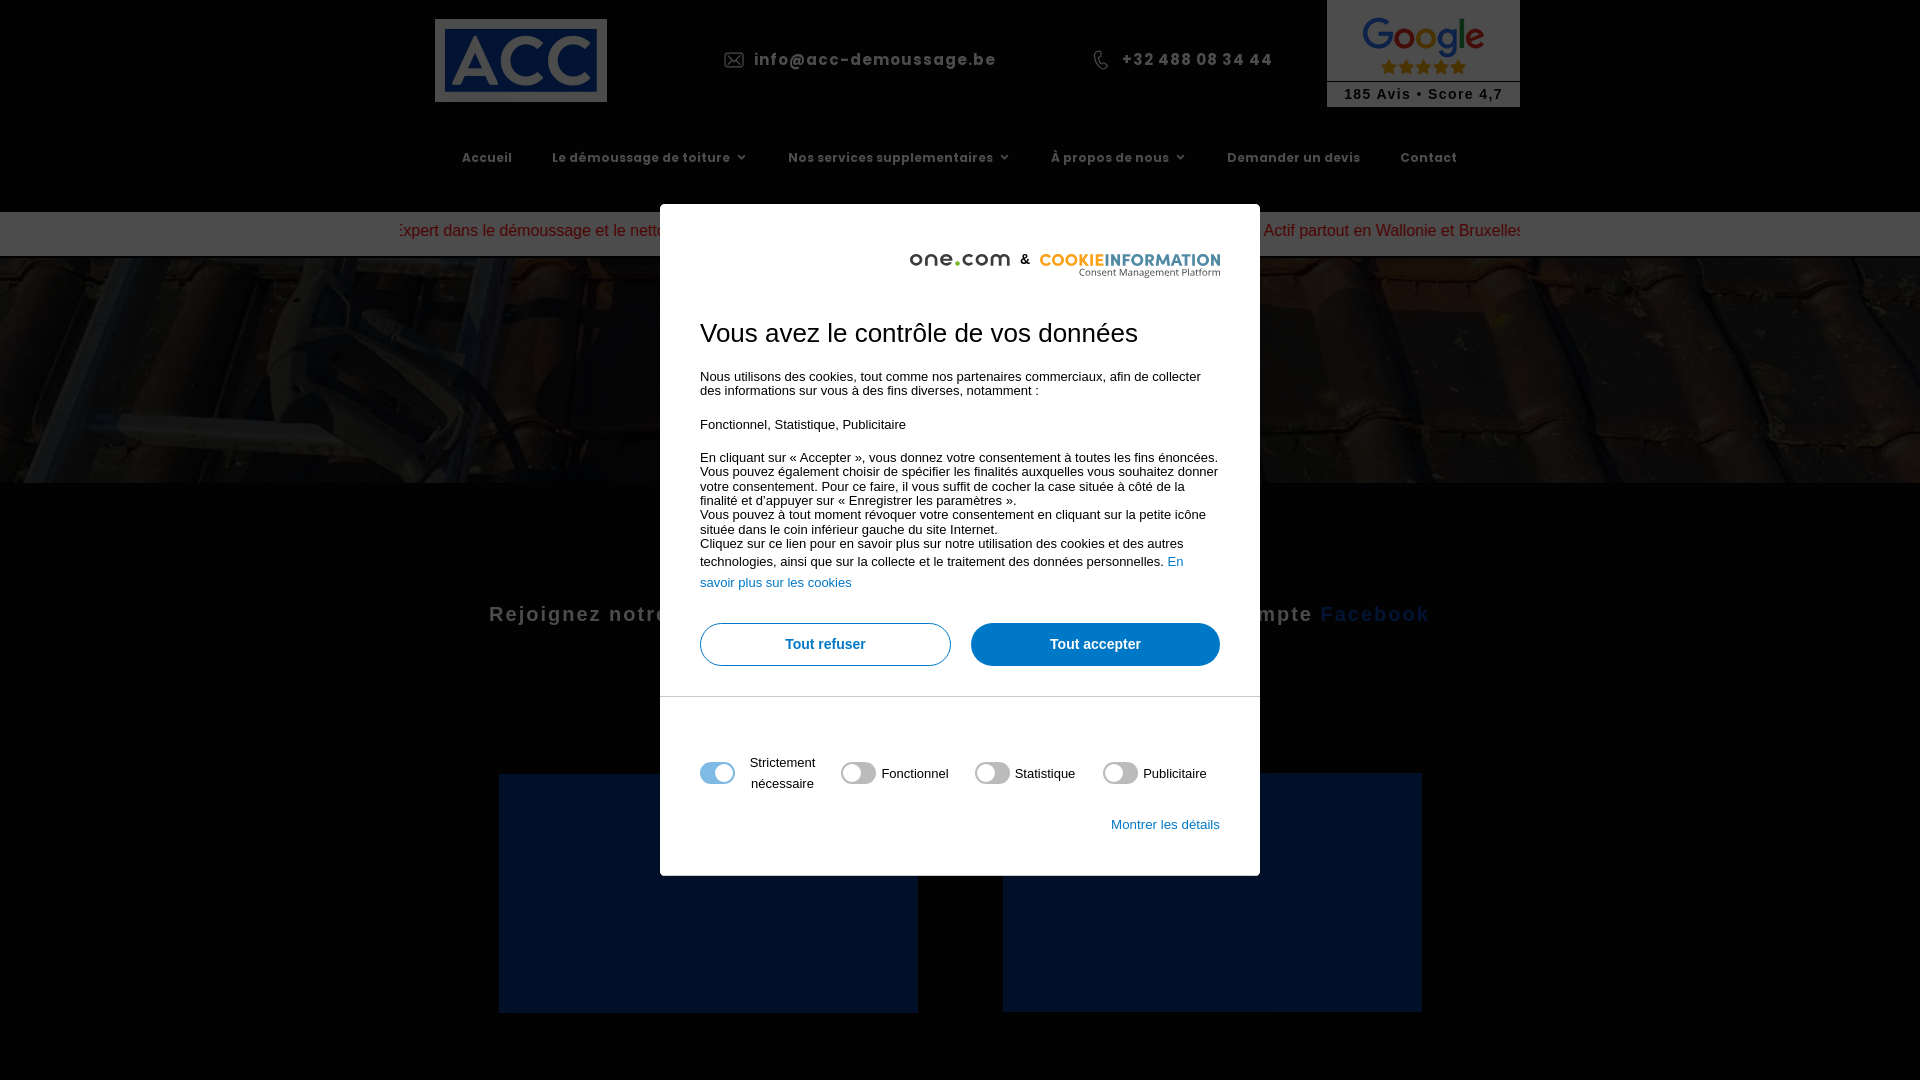 The height and width of the screenshot is (1080, 1920). What do you see at coordinates (894, 773) in the screenshot?
I see `on` at bounding box center [894, 773].